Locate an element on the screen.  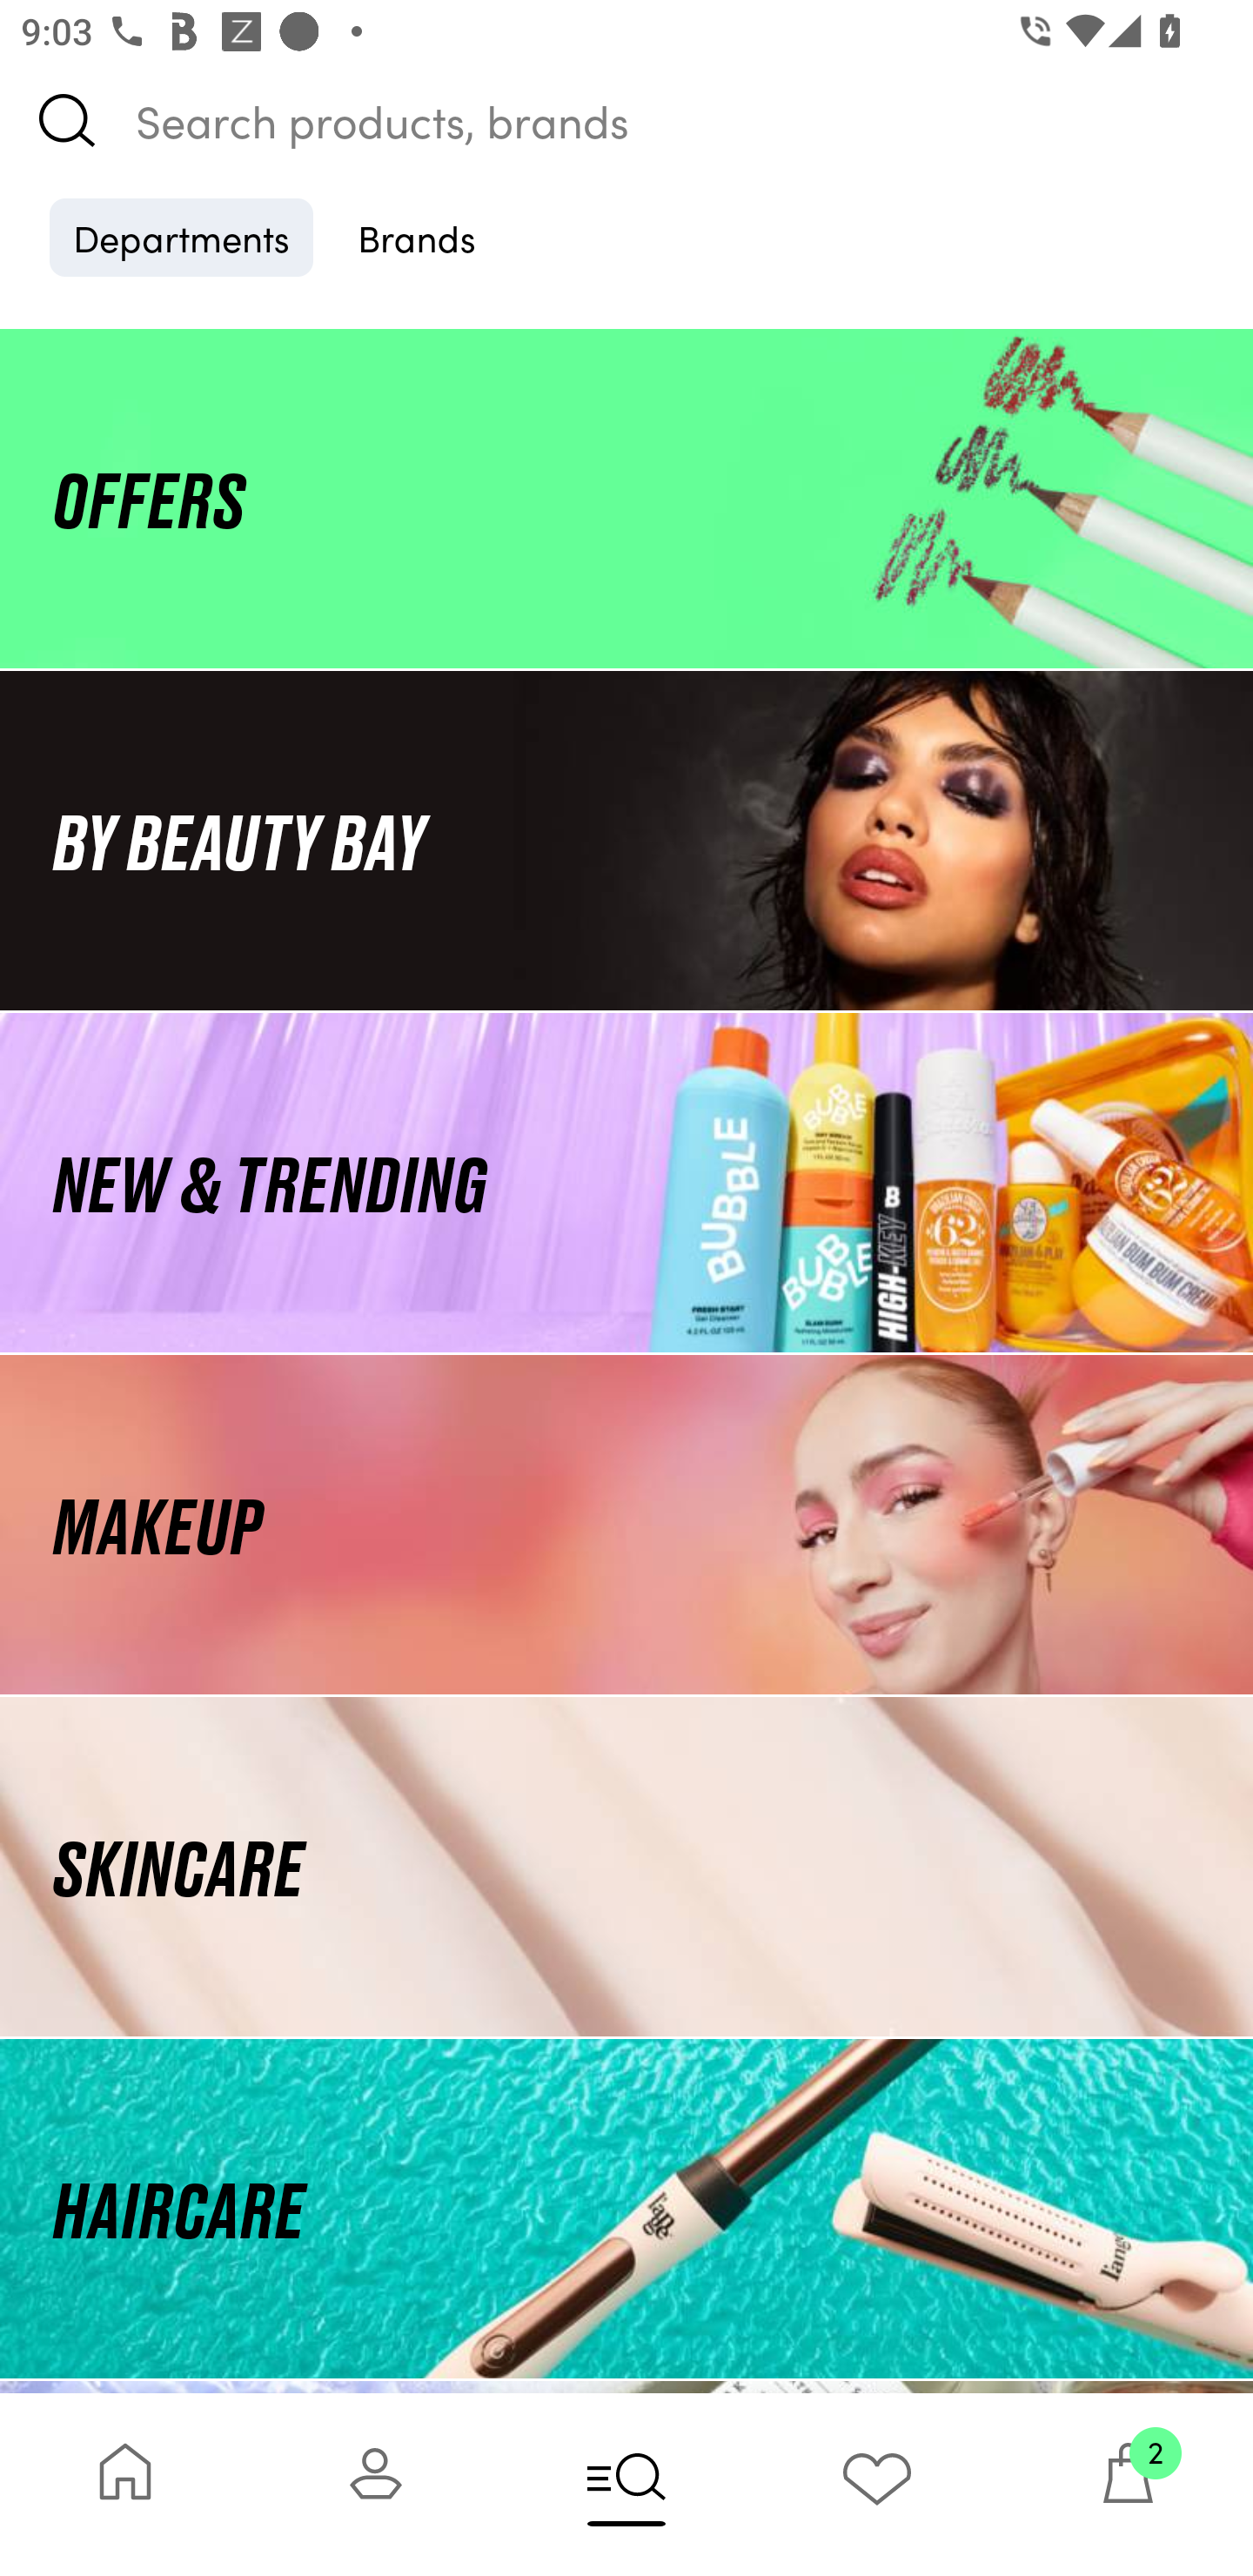
SKINCARE is located at coordinates (626, 1868).